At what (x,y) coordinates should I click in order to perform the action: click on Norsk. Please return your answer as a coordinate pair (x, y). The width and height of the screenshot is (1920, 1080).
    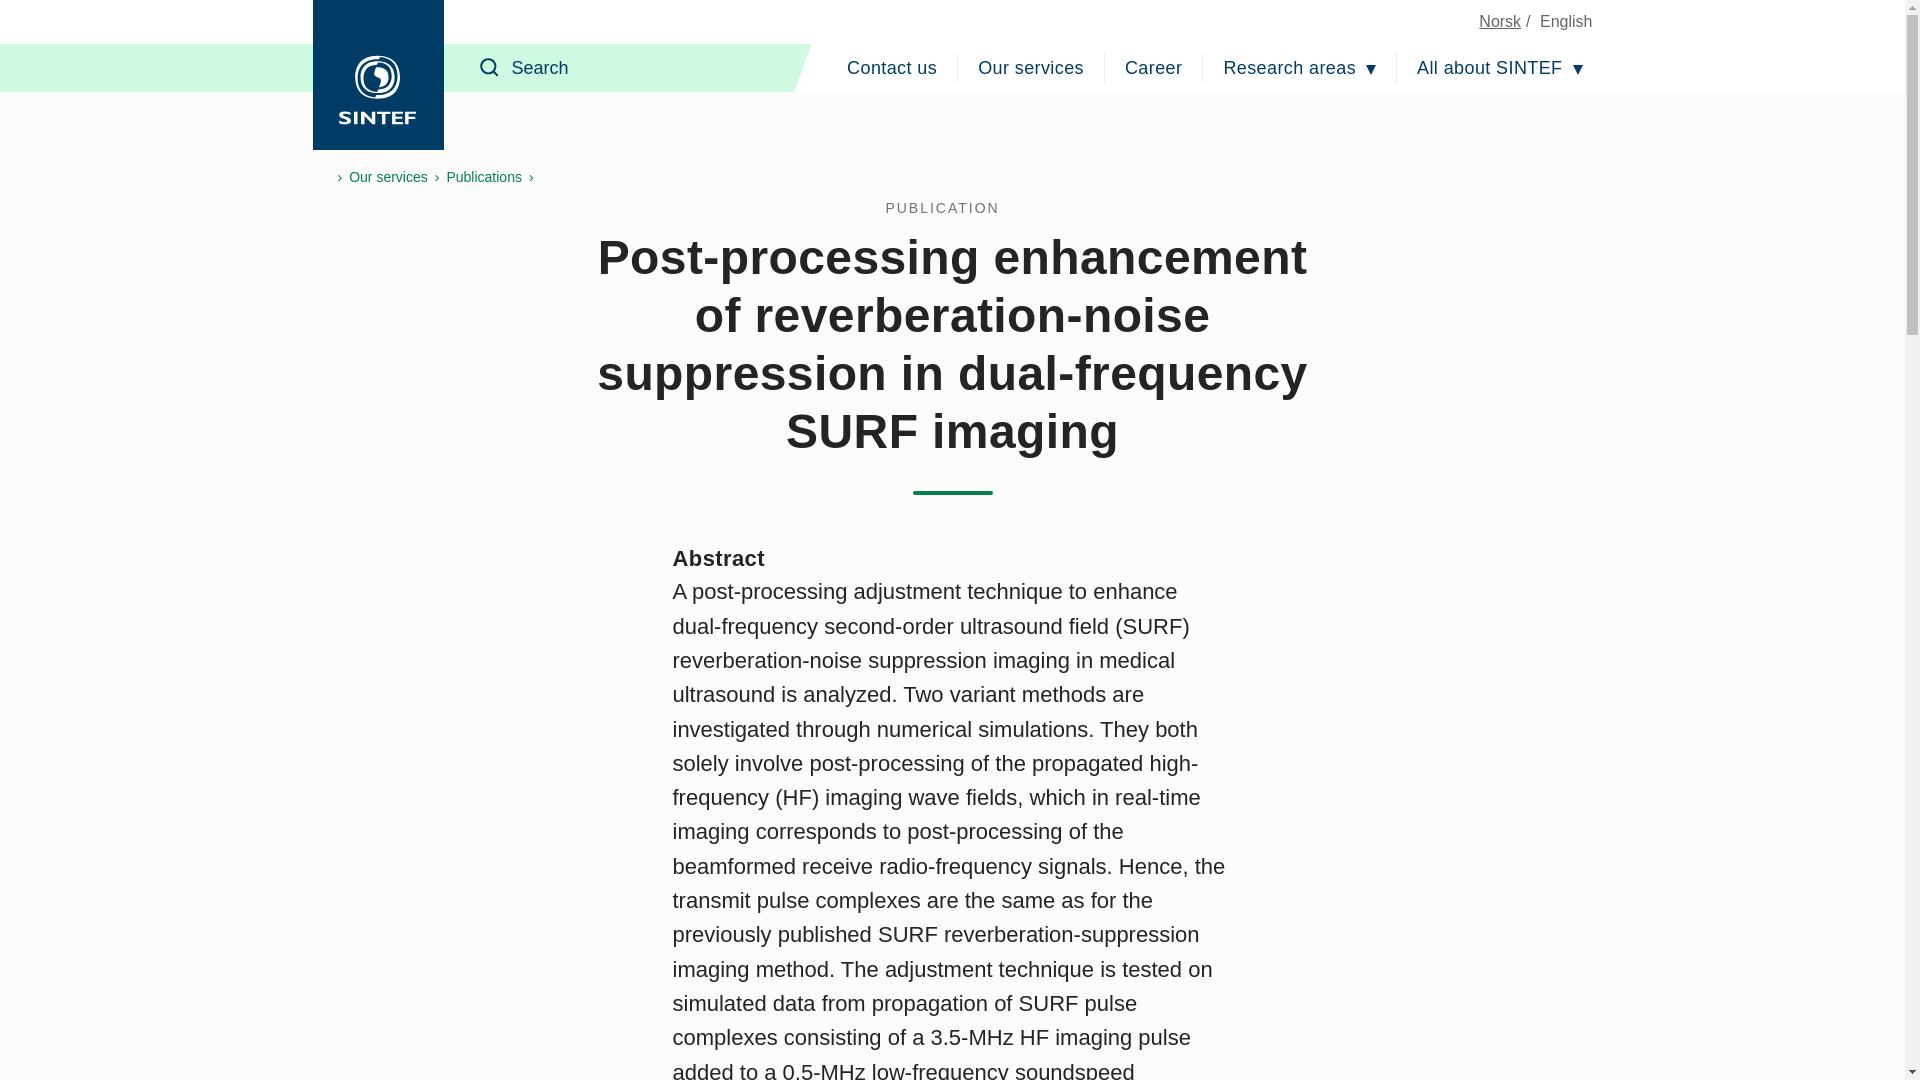
    Looking at the image, I should click on (1499, 21).